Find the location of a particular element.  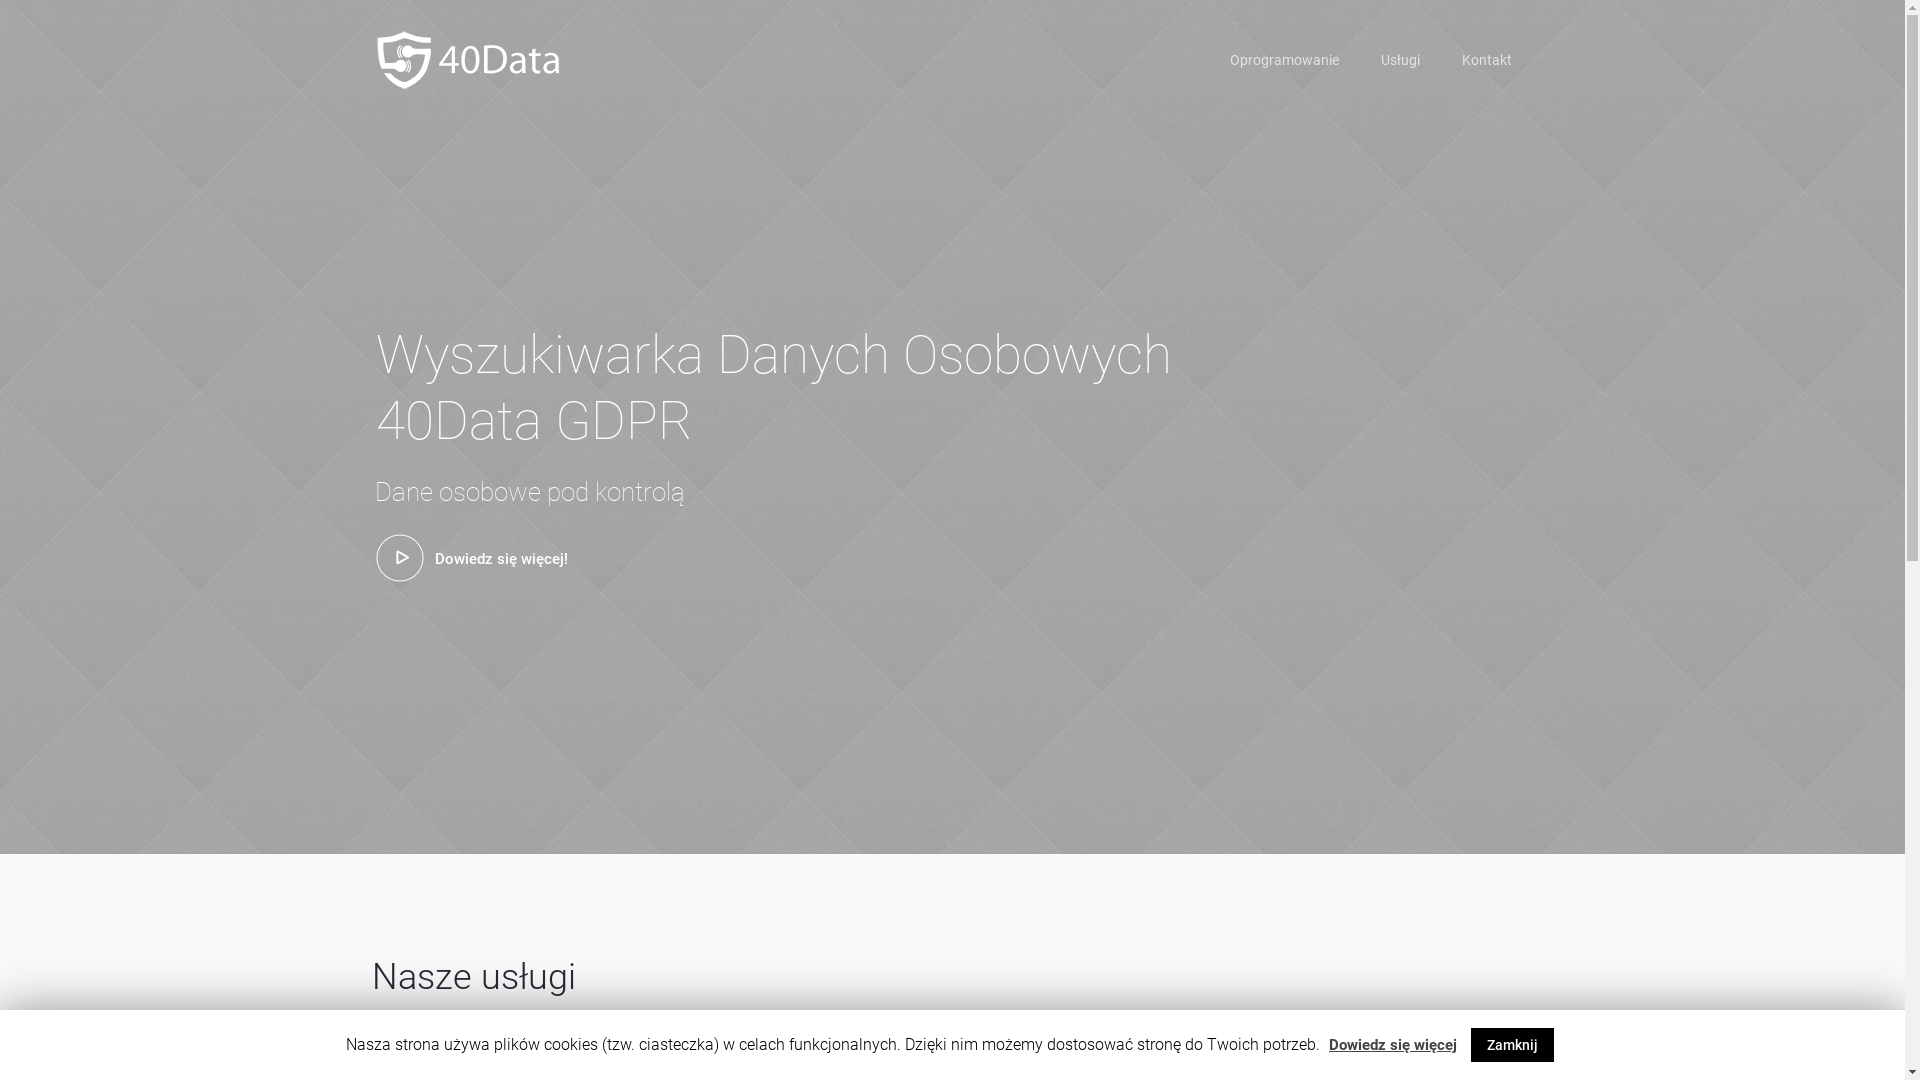

Kontakt is located at coordinates (1486, 60).